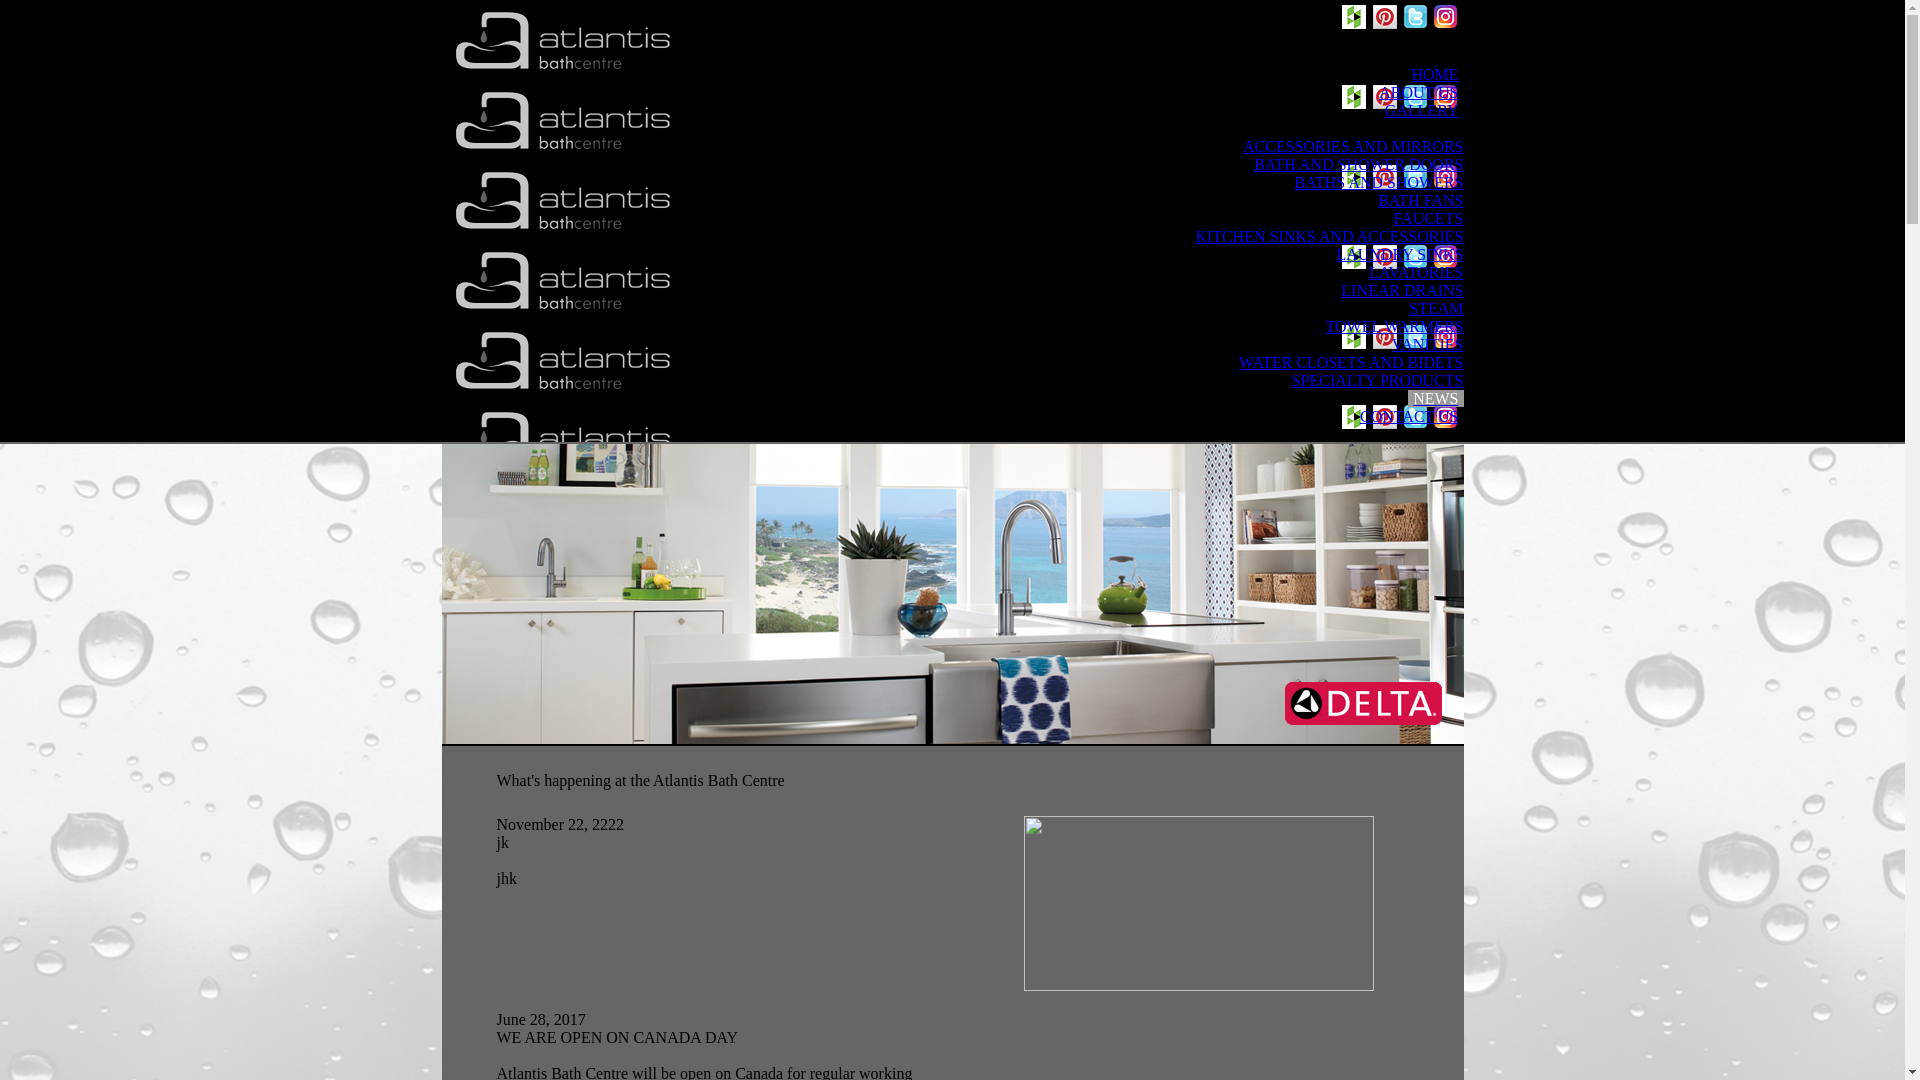  I want to click on TOWEL WARMERS, so click(1395, 326).